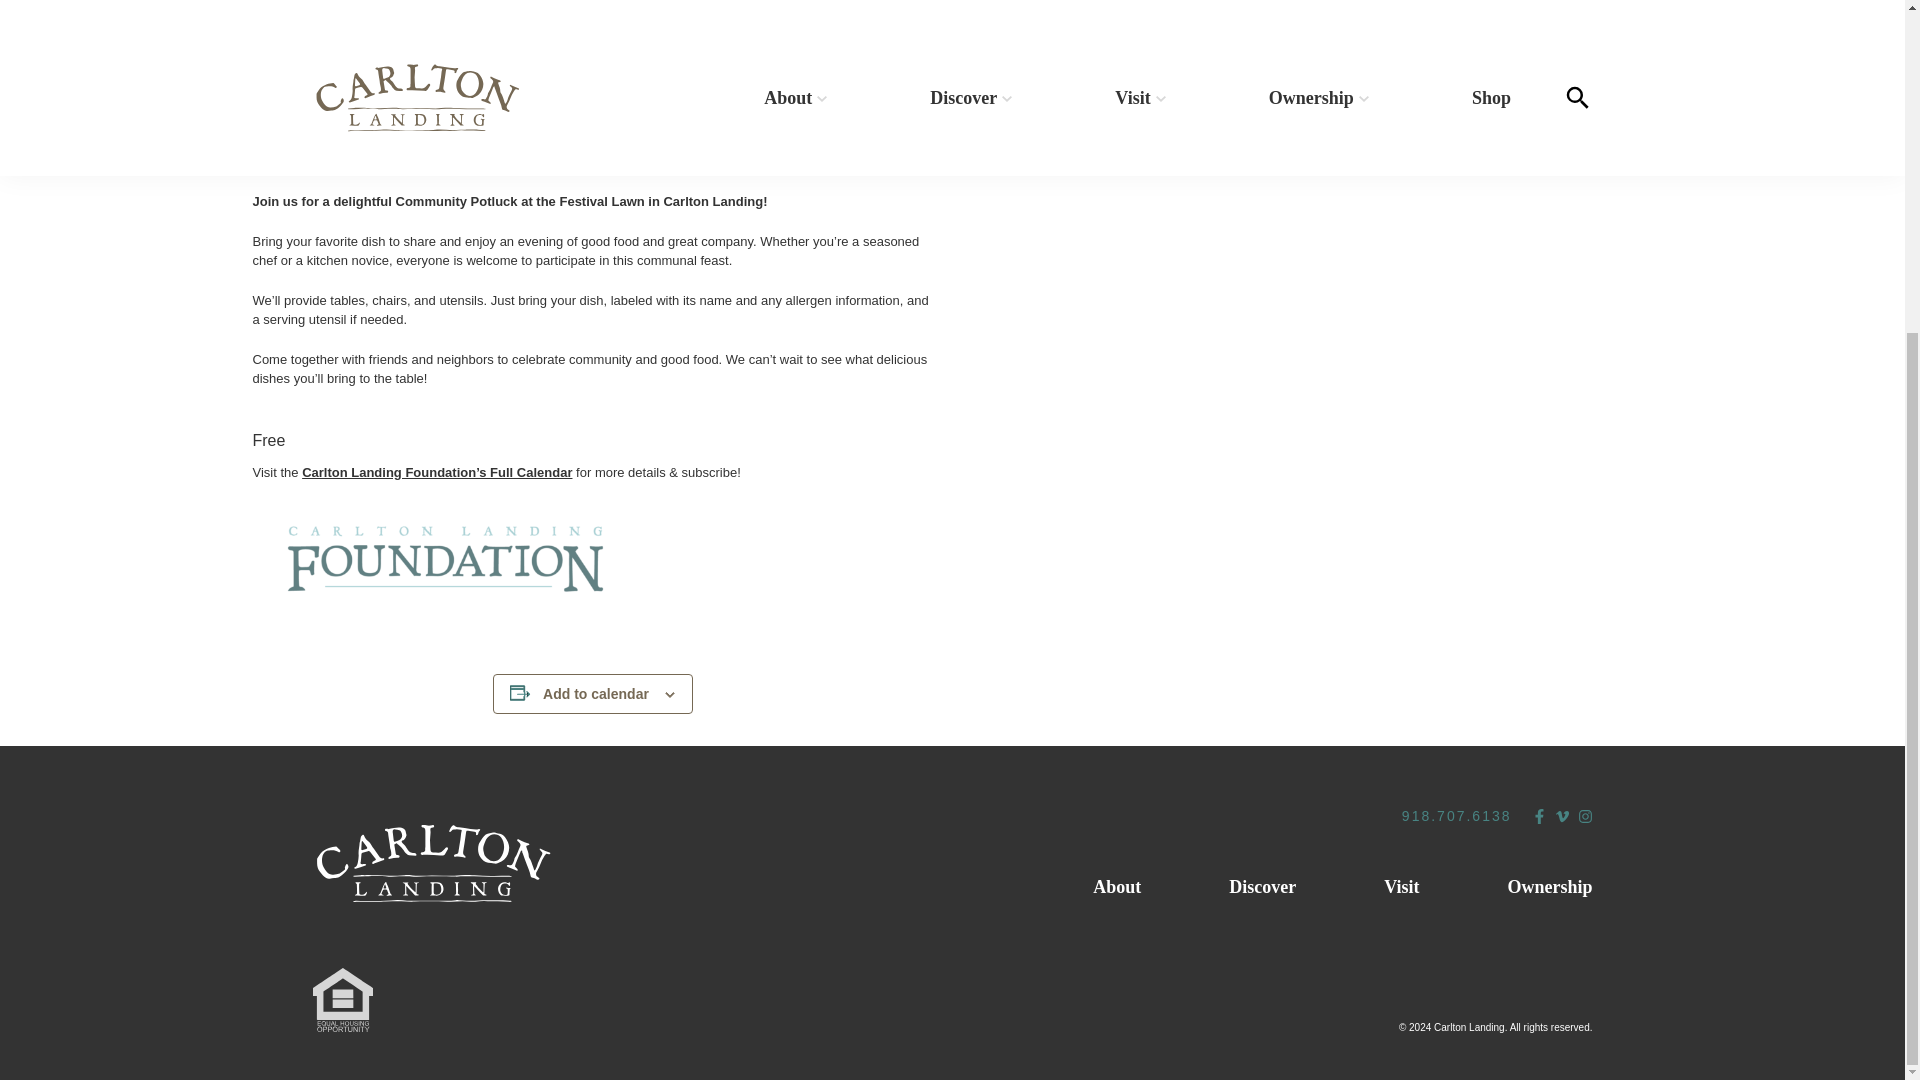  Describe the element at coordinates (1560, 816) in the screenshot. I see `Vimeo` at that location.